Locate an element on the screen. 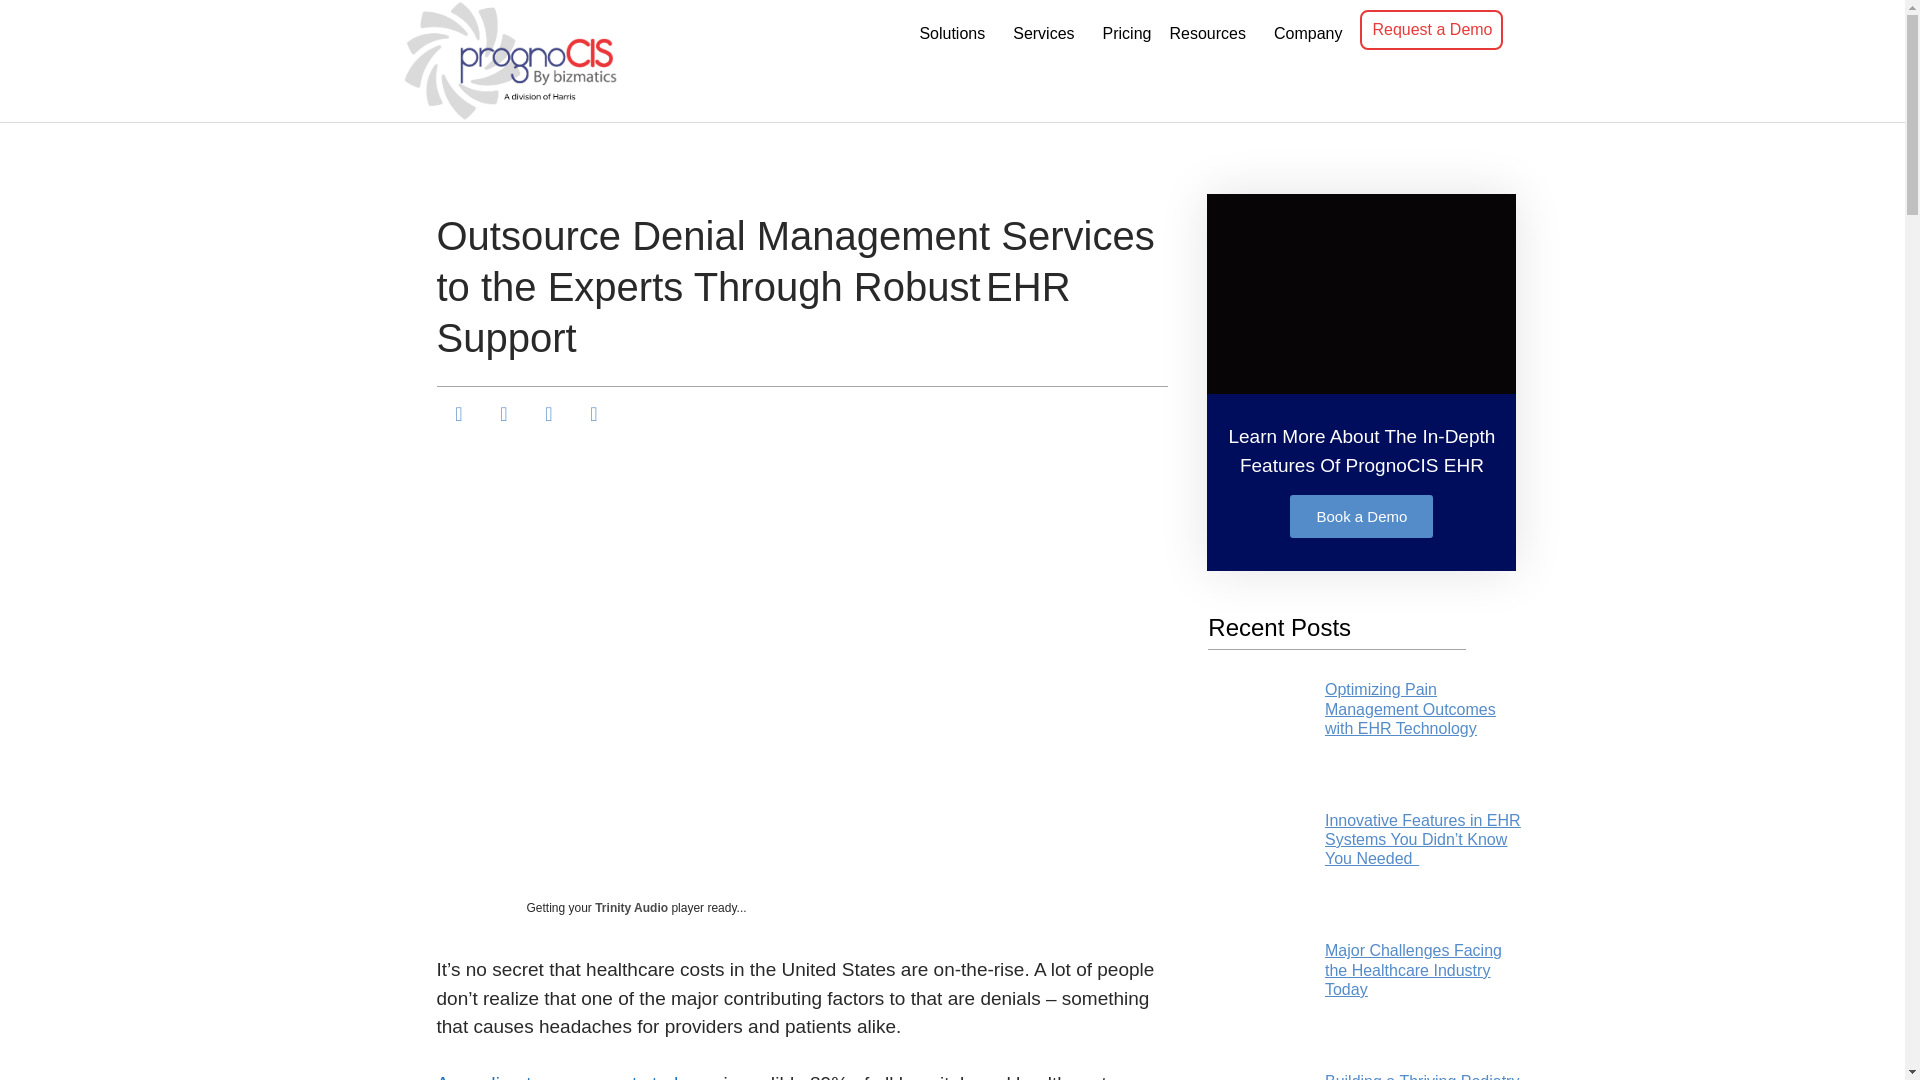 This screenshot has height=1080, width=1920. According to one recent study is located at coordinates (560, 1076).